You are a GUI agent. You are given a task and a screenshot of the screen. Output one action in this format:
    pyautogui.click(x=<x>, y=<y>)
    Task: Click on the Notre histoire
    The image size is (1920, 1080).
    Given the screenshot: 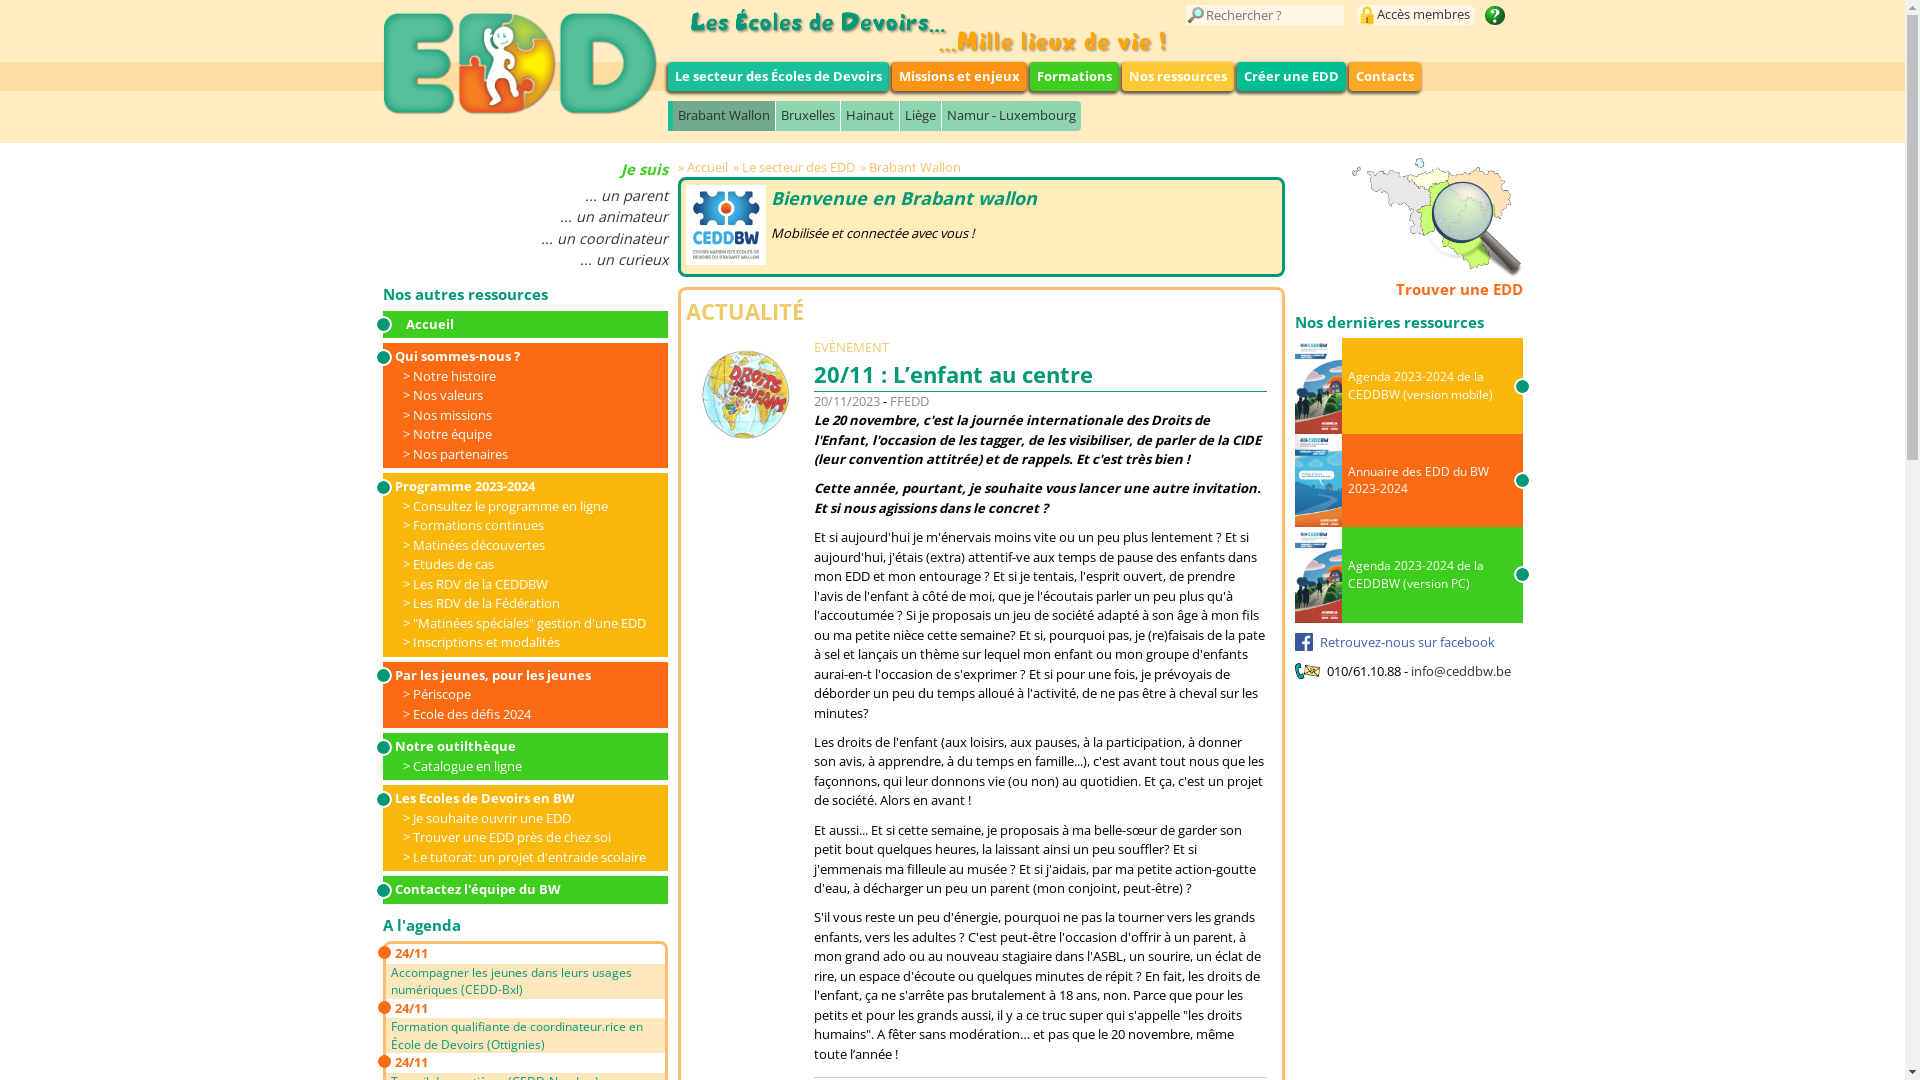 What is the action you would take?
    pyautogui.click(x=448, y=376)
    